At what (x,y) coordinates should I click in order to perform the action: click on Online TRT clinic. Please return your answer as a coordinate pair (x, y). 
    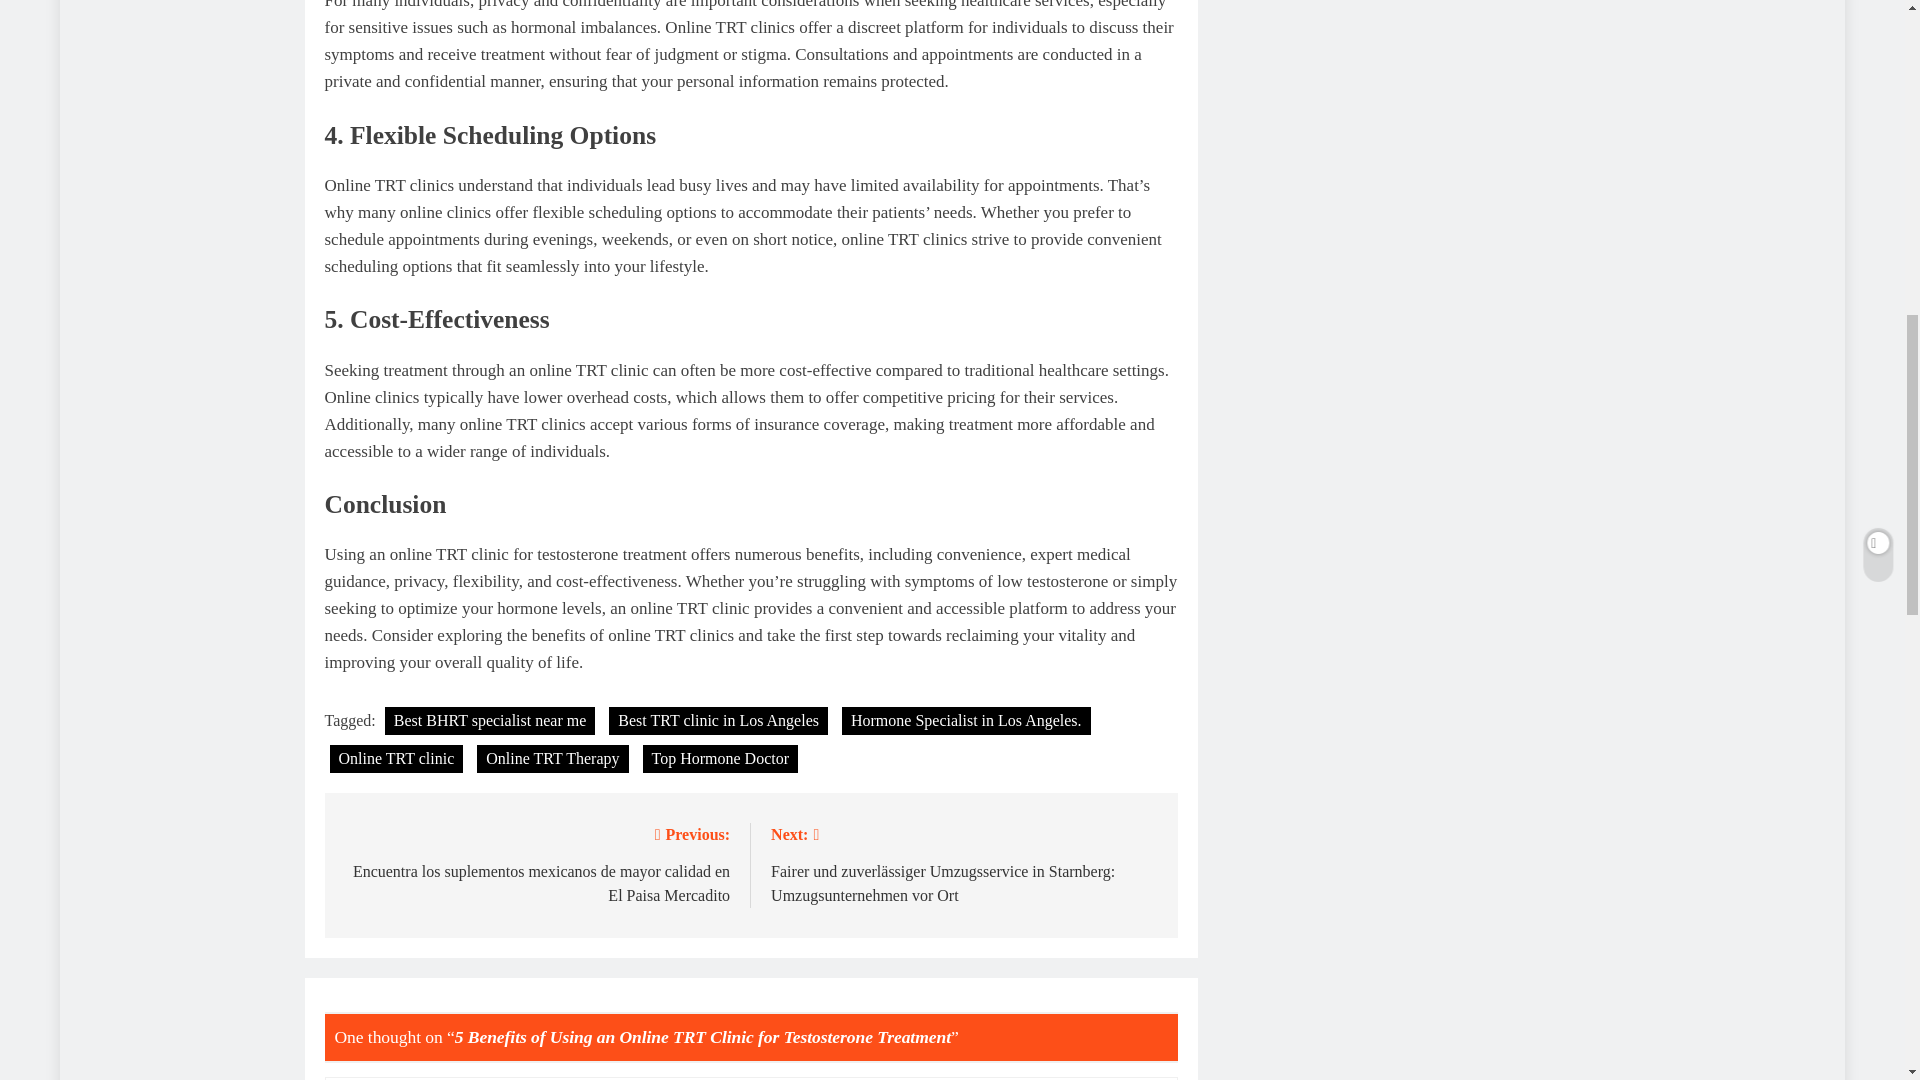
    Looking at the image, I should click on (397, 759).